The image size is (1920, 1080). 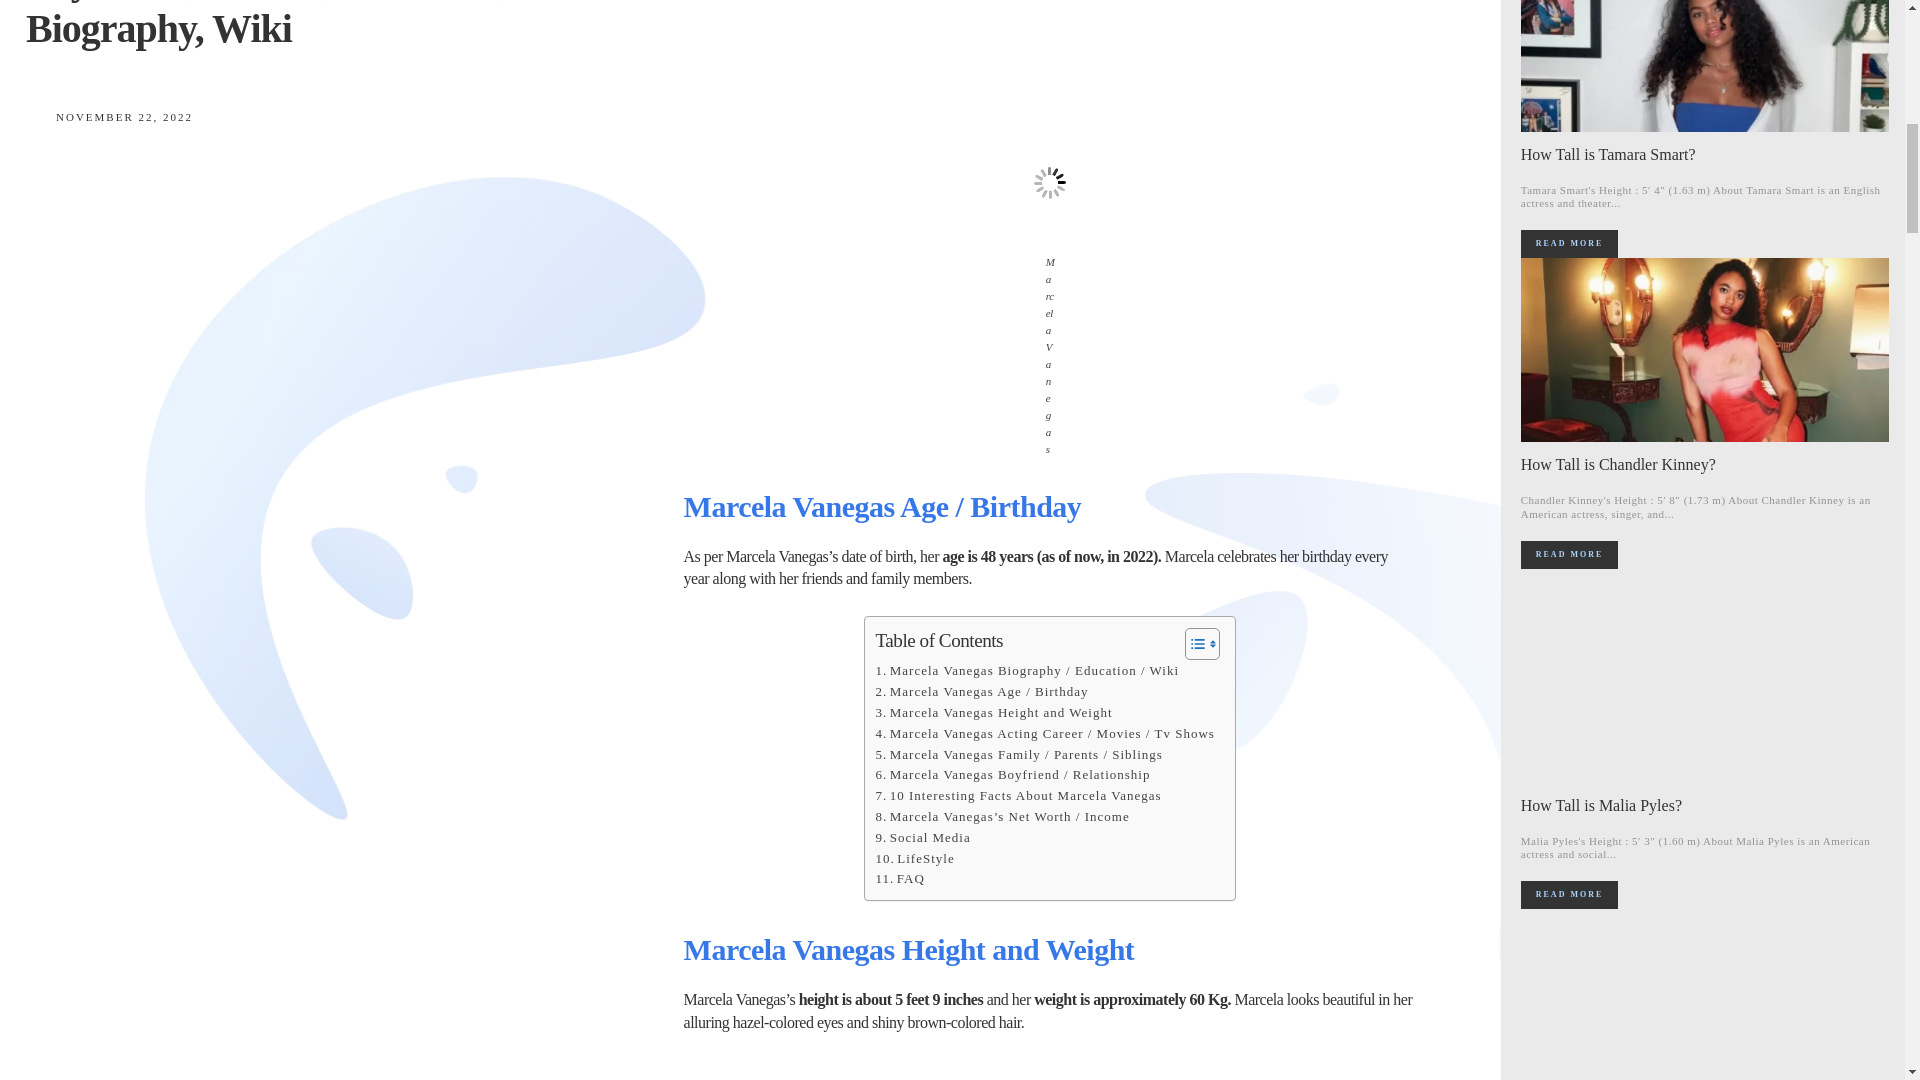 I want to click on How Tall is Tamara Smart?, so click(x=1704, y=65).